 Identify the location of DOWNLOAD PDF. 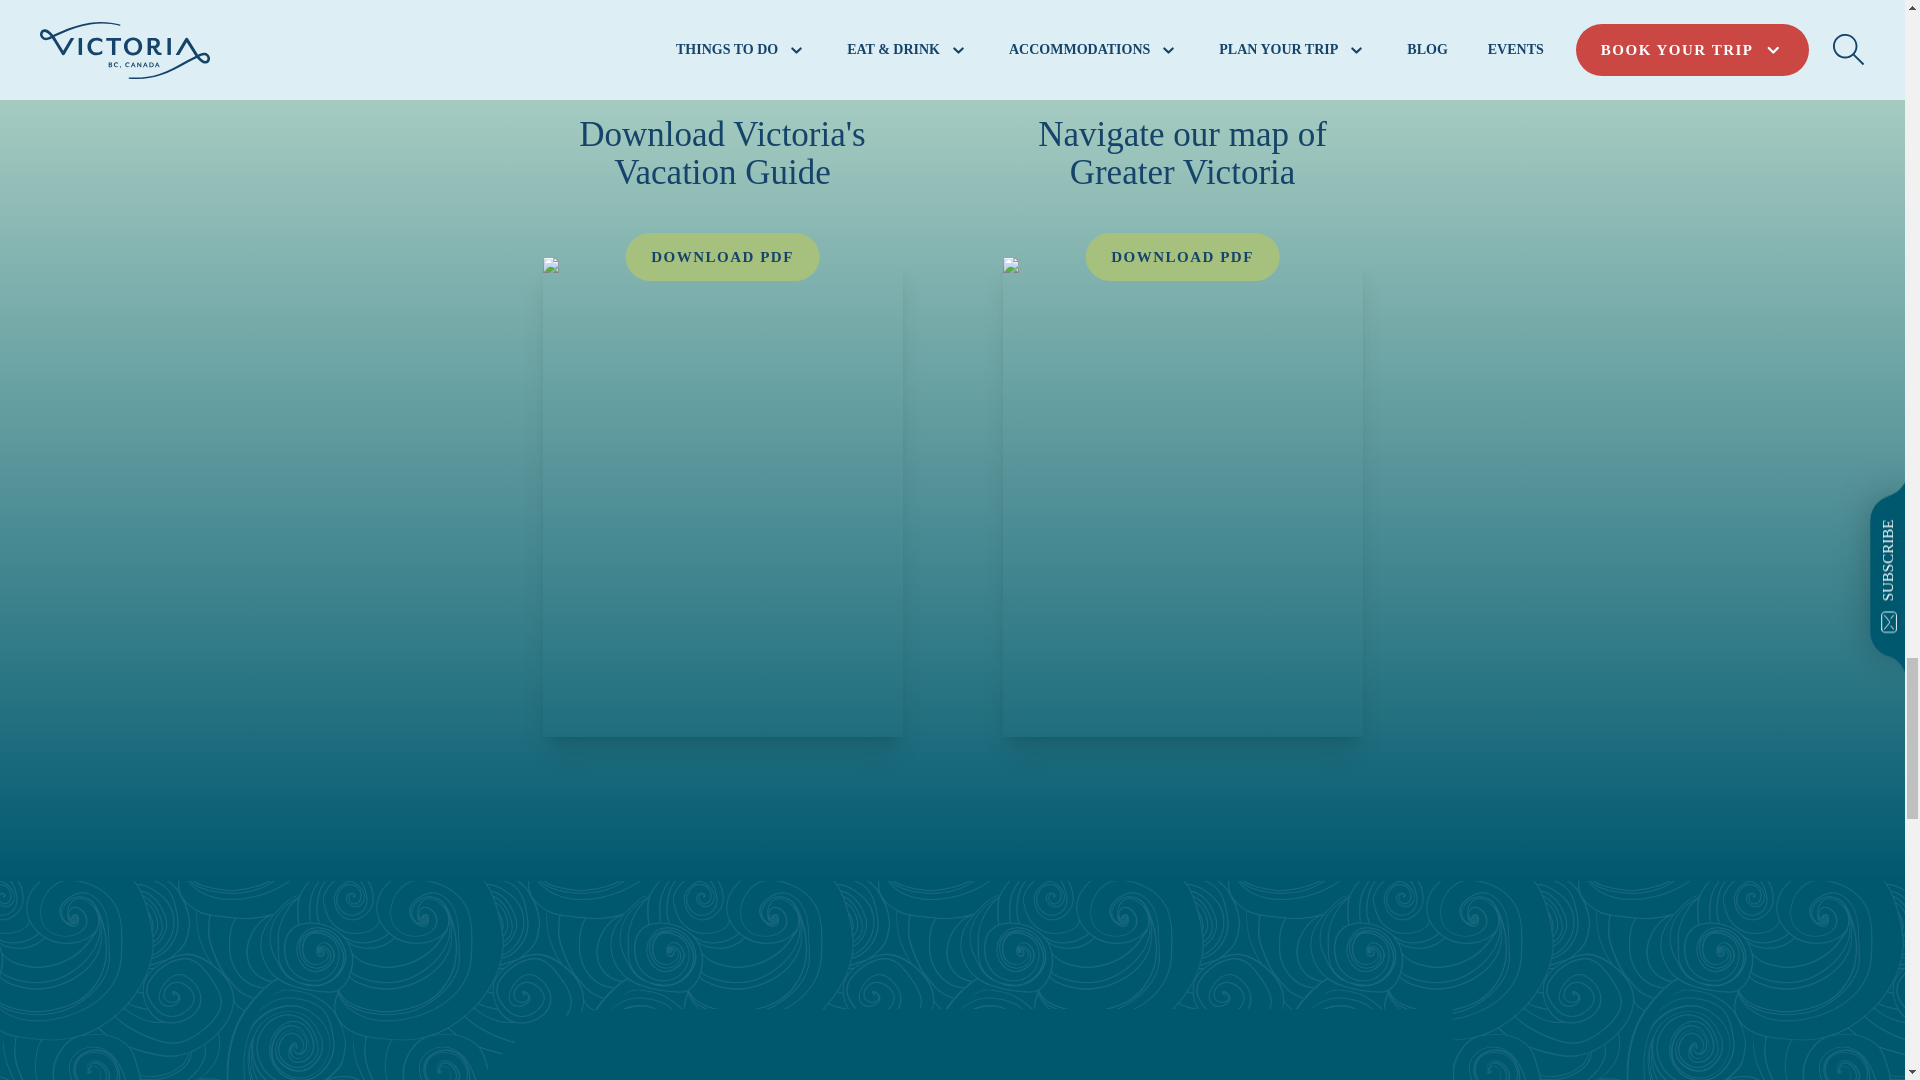
(722, 256).